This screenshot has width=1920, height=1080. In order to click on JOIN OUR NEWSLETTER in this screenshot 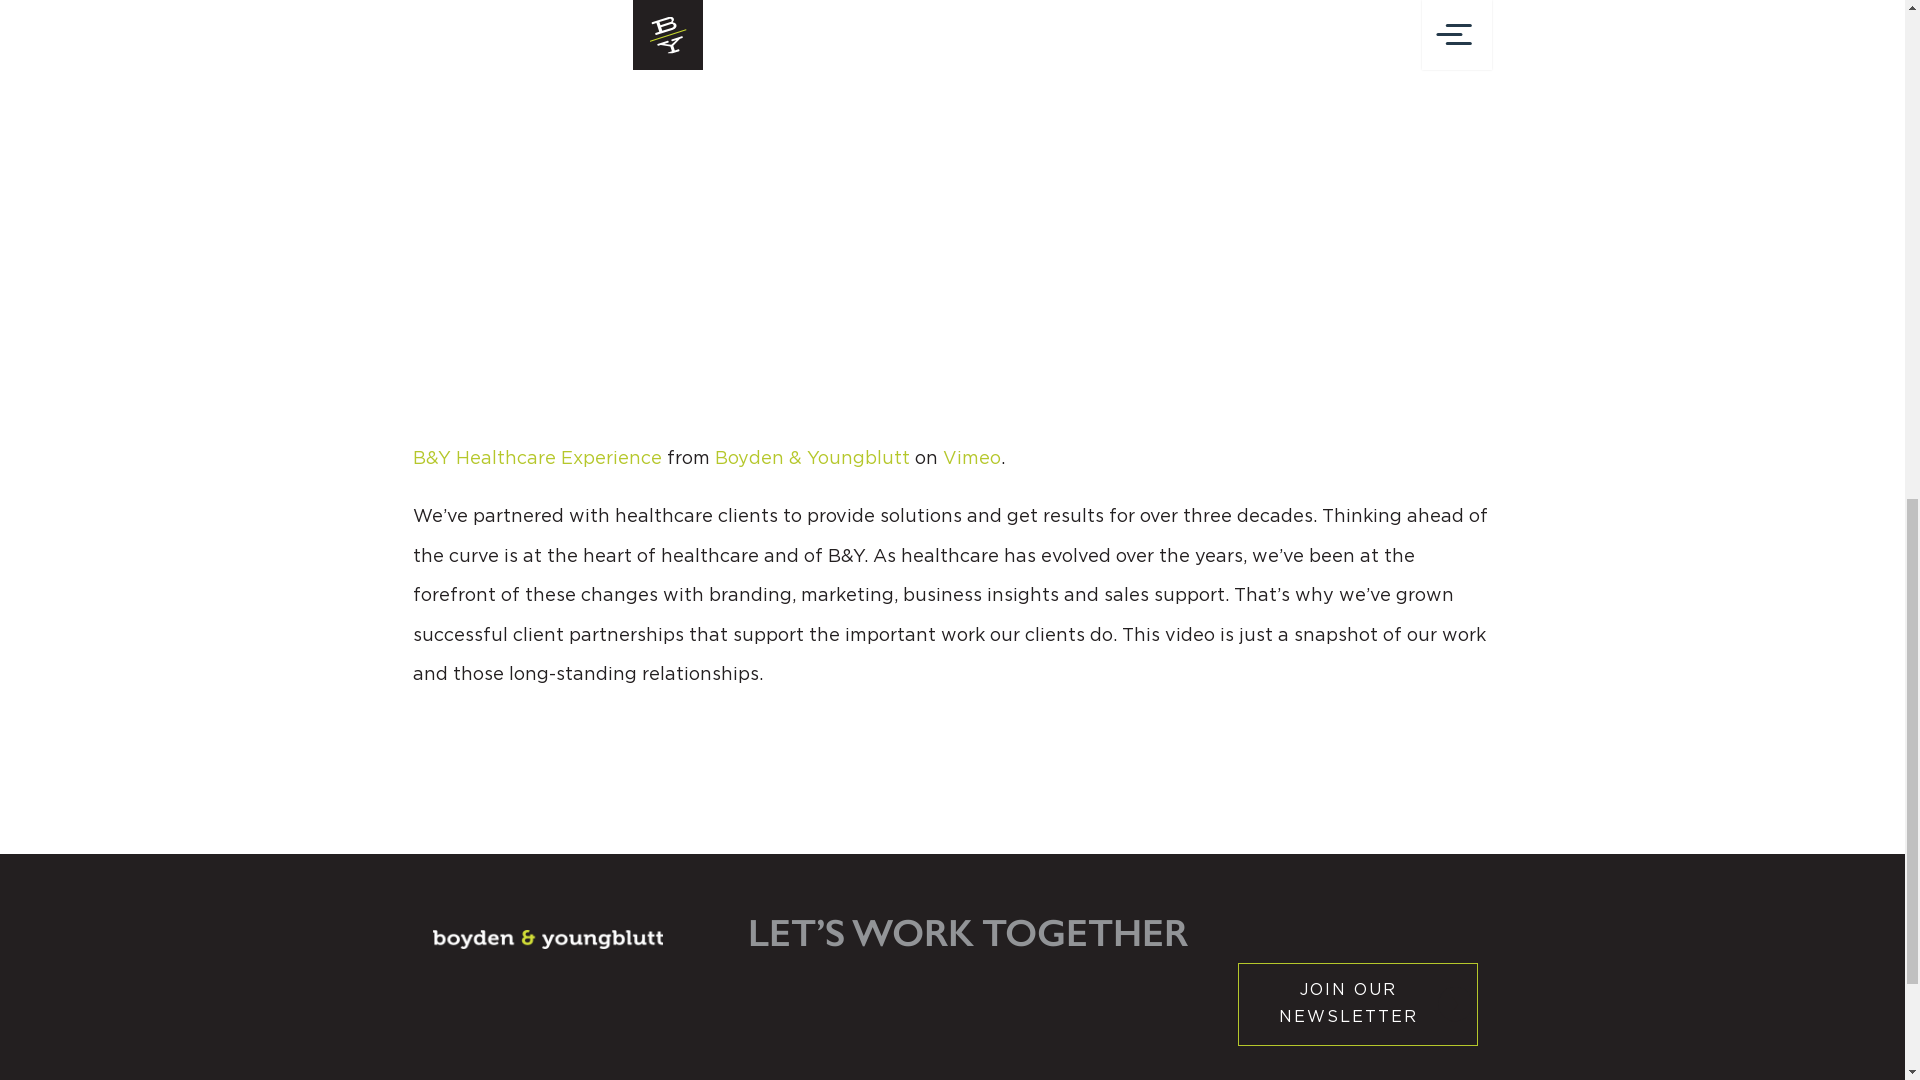, I will do `click(1358, 1004)`.